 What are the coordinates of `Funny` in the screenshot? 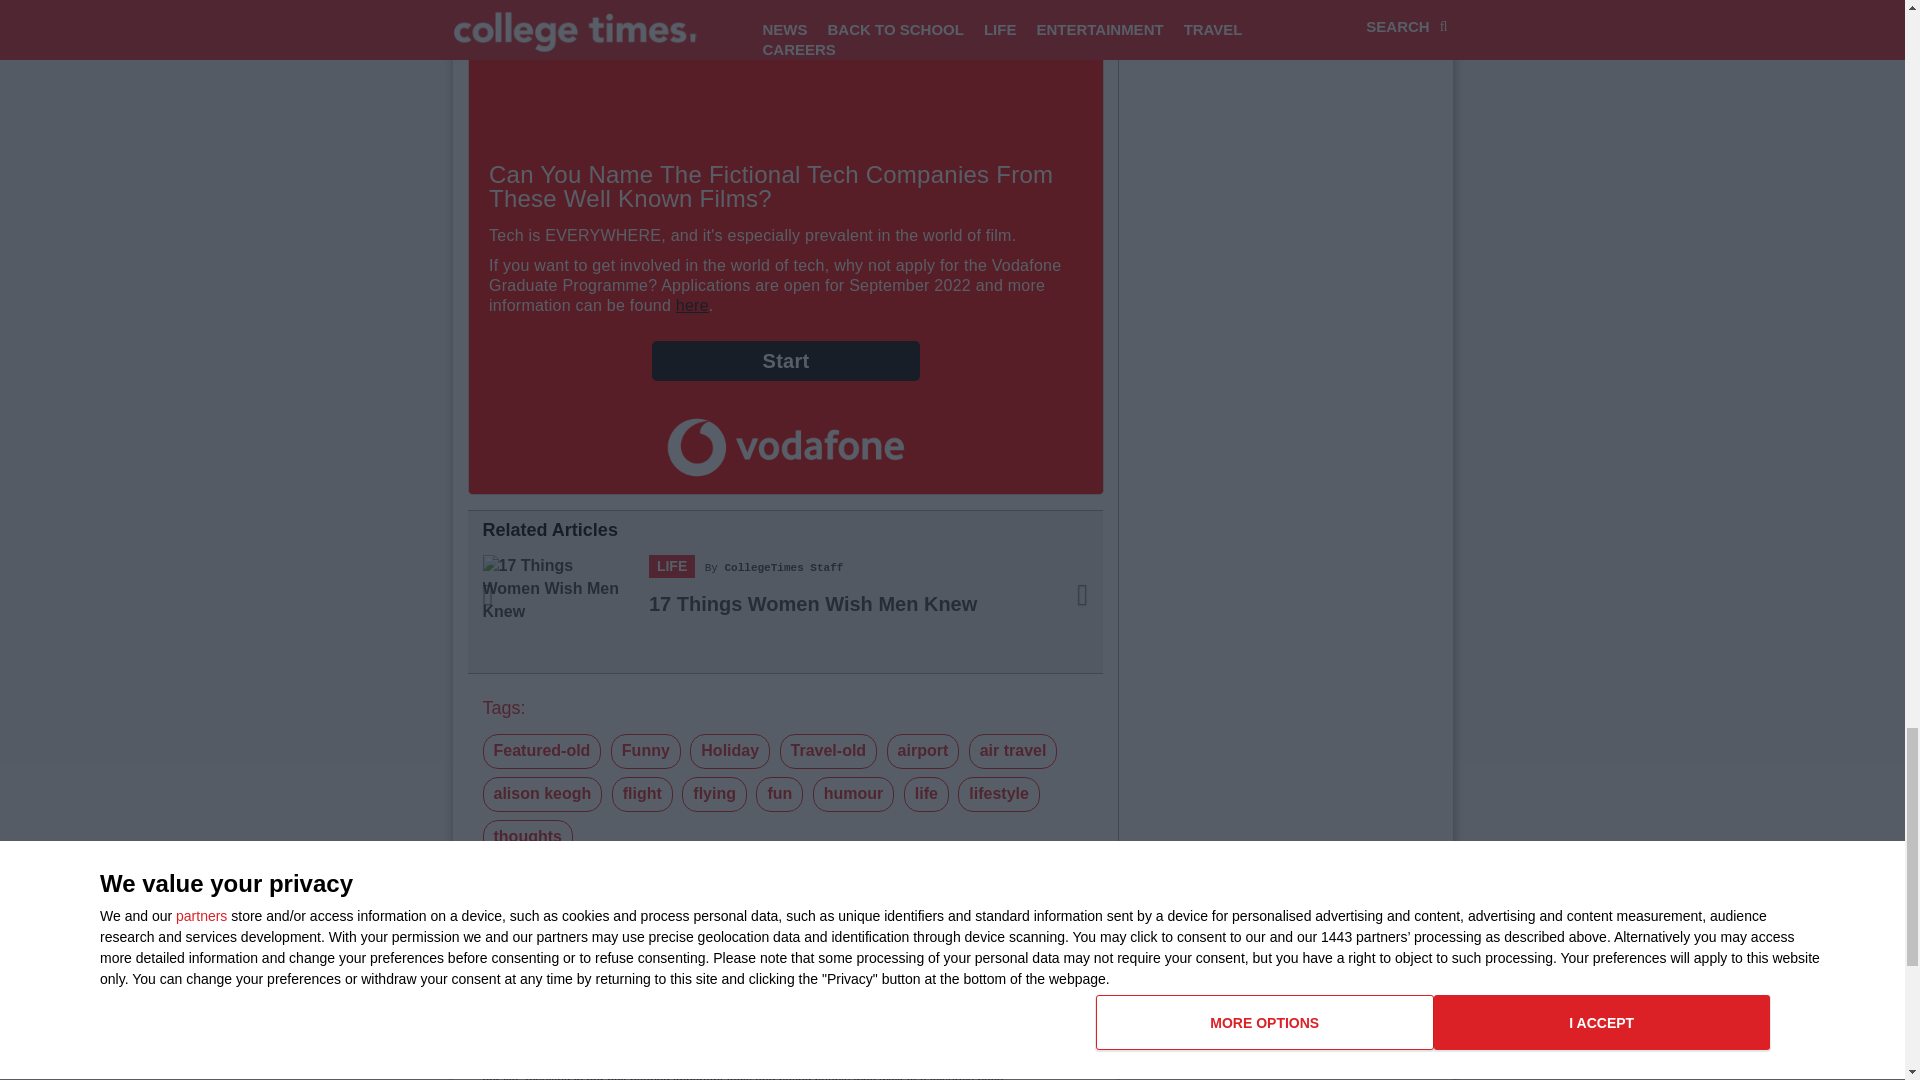 It's located at (646, 751).